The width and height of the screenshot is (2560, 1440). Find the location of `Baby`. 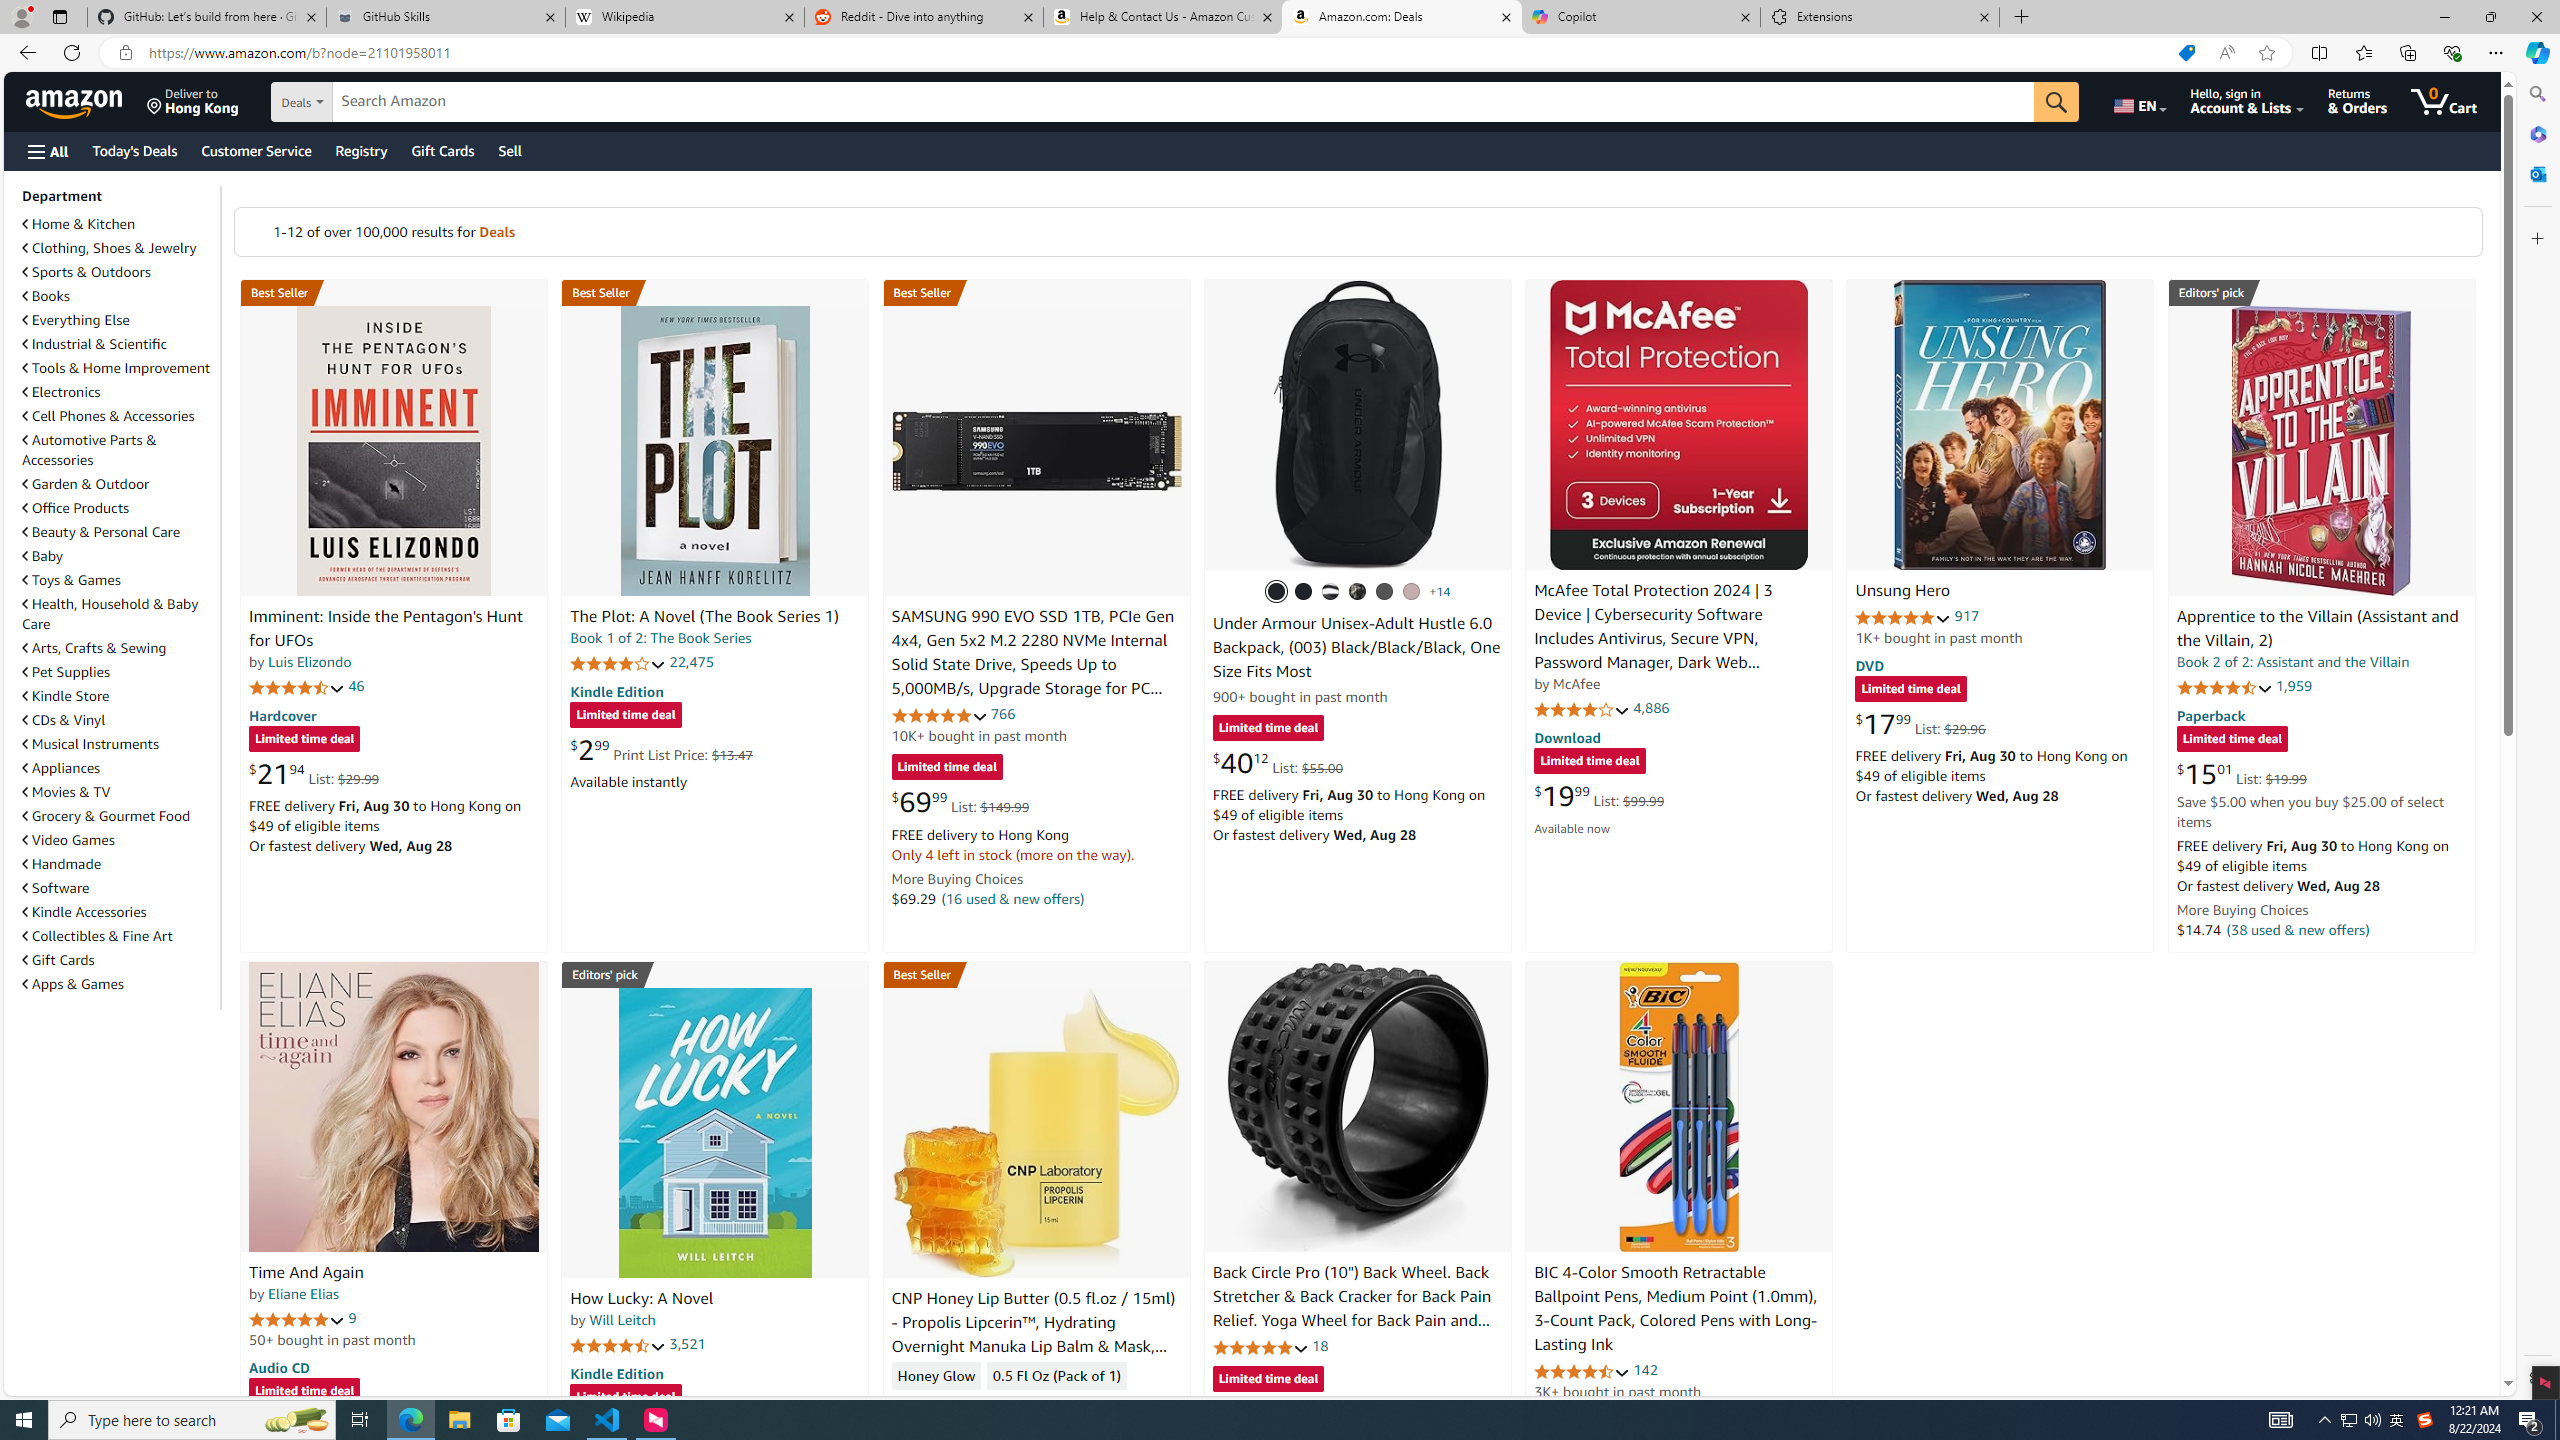

Baby is located at coordinates (44, 556).